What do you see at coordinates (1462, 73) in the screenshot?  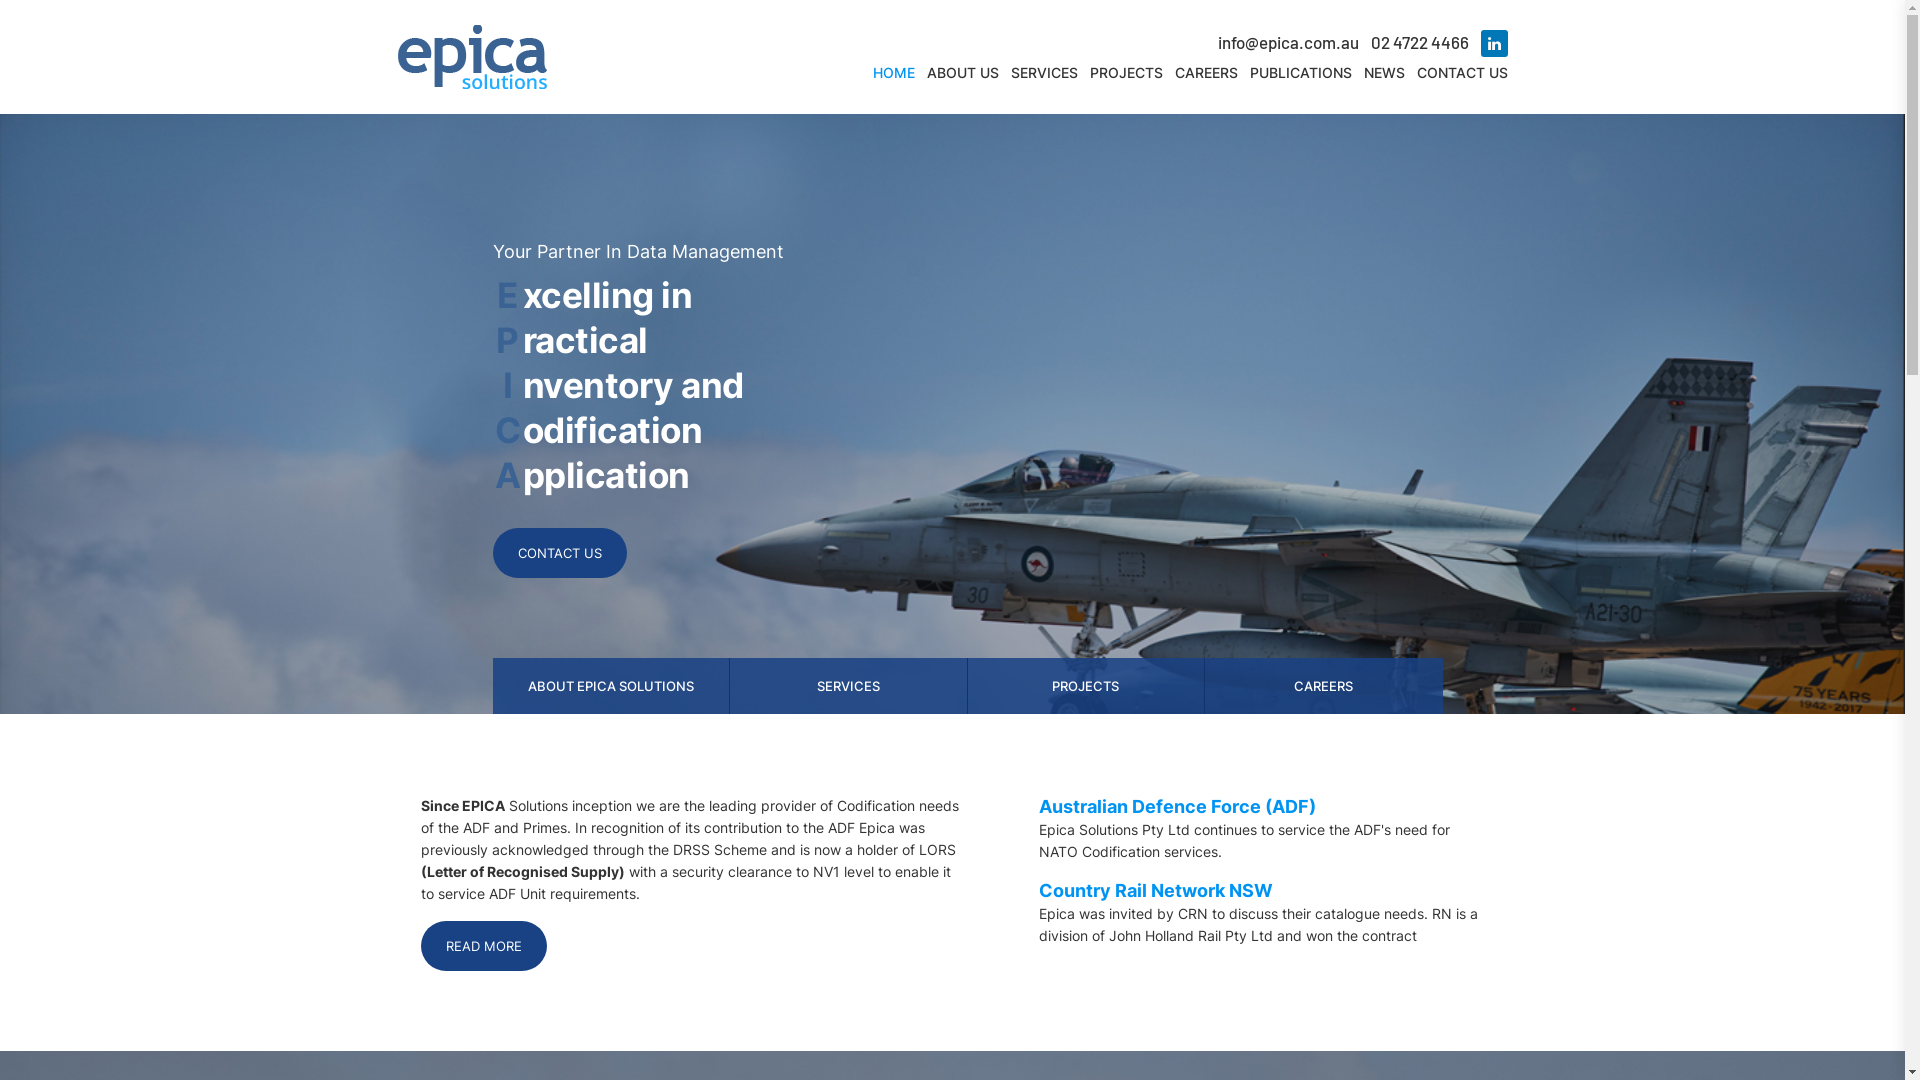 I see `CONTACT US` at bounding box center [1462, 73].